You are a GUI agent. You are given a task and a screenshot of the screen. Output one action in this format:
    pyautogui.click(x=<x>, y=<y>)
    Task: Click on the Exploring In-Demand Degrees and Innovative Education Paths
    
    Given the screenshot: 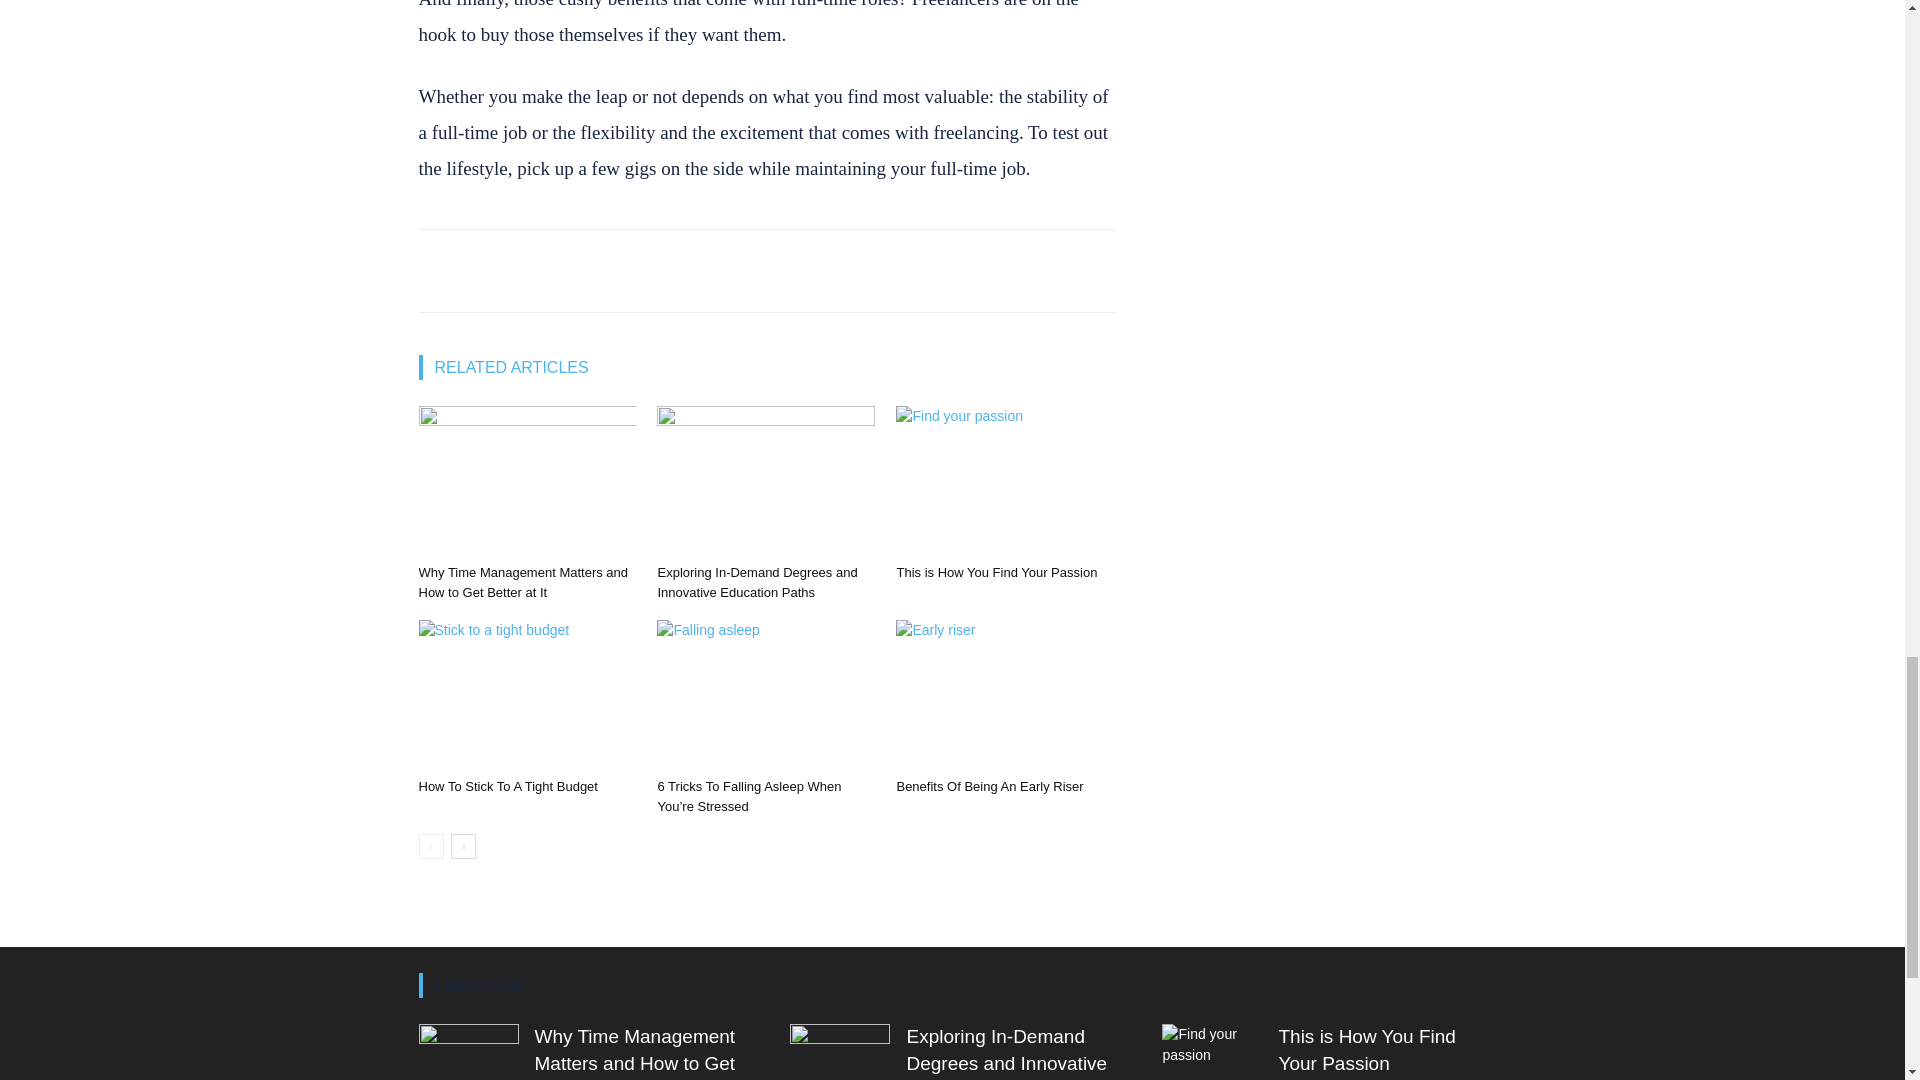 What is the action you would take?
    pyautogui.click(x=756, y=582)
    